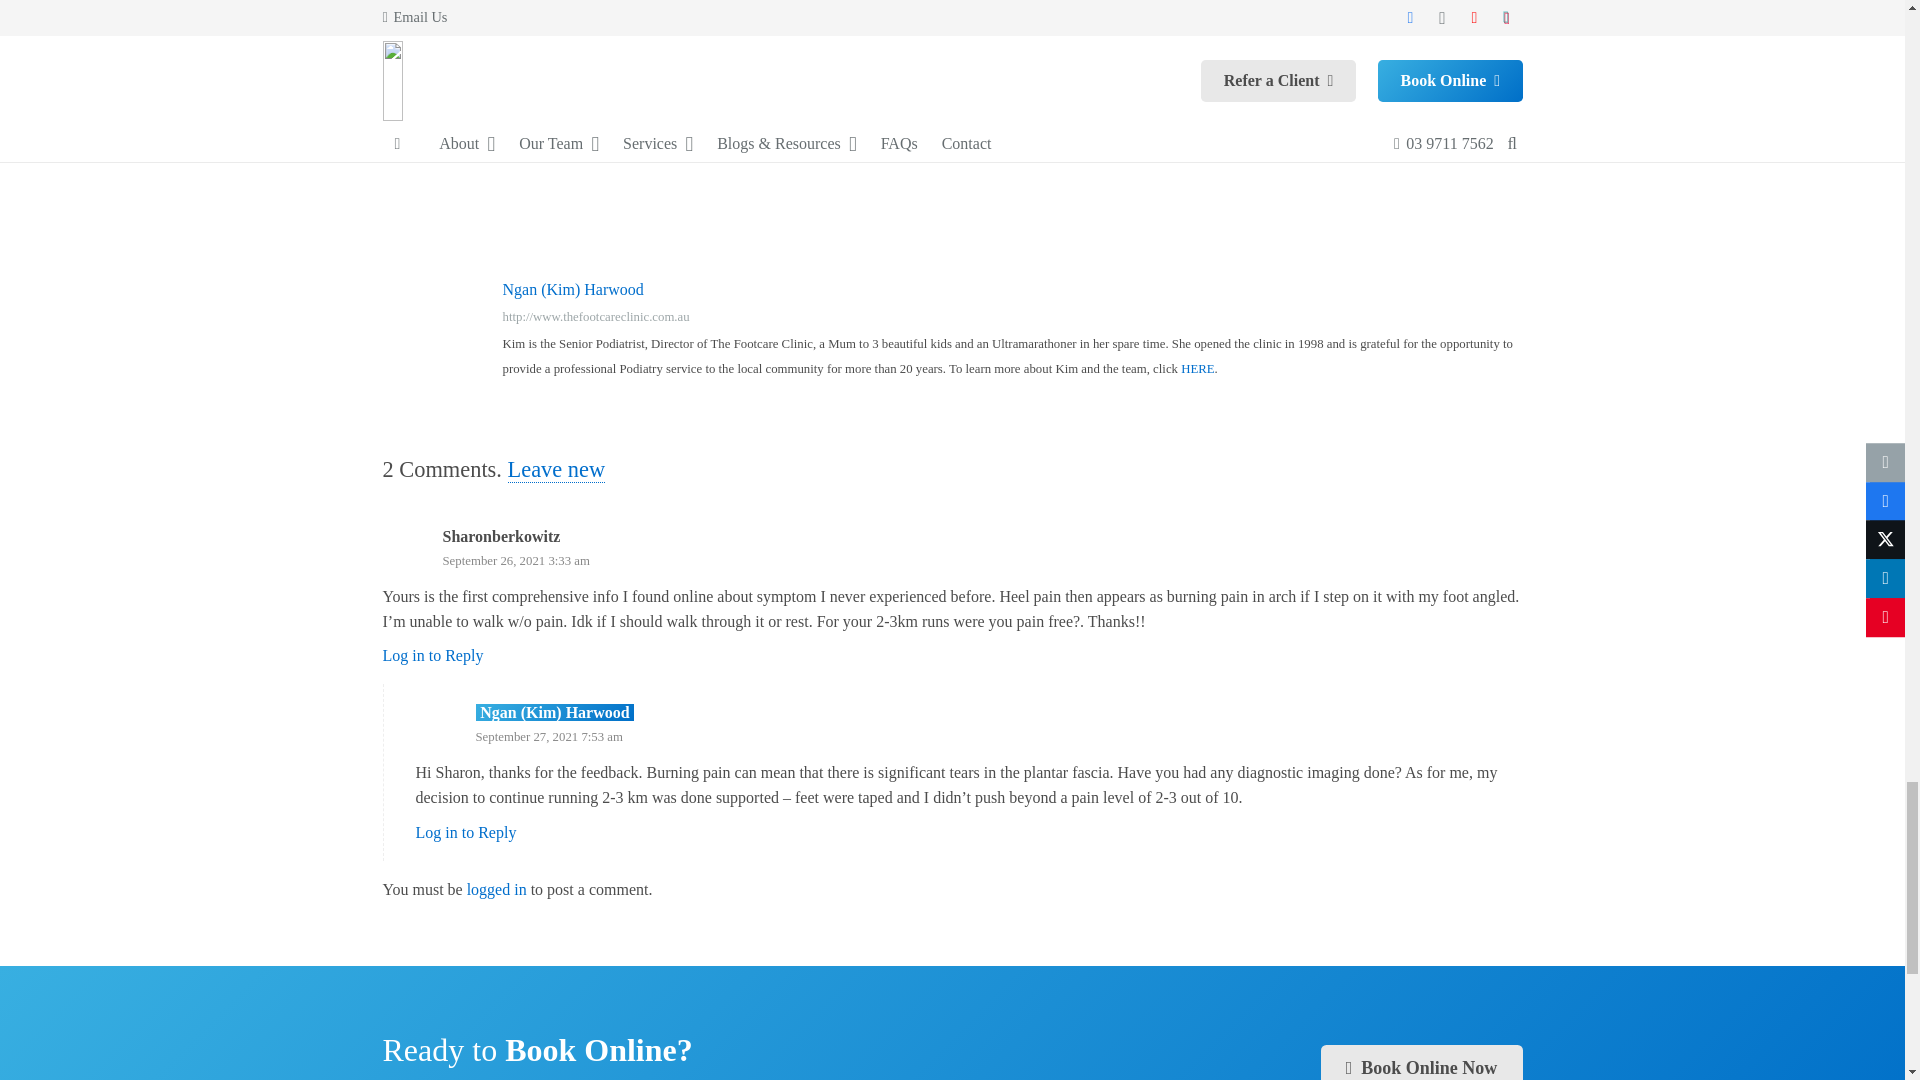 Image resolution: width=1920 pixels, height=1080 pixels. What do you see at coordinates (1421, 1062) in the screenshot?
I see `Book Online` at bounding box center [1421, 1062].